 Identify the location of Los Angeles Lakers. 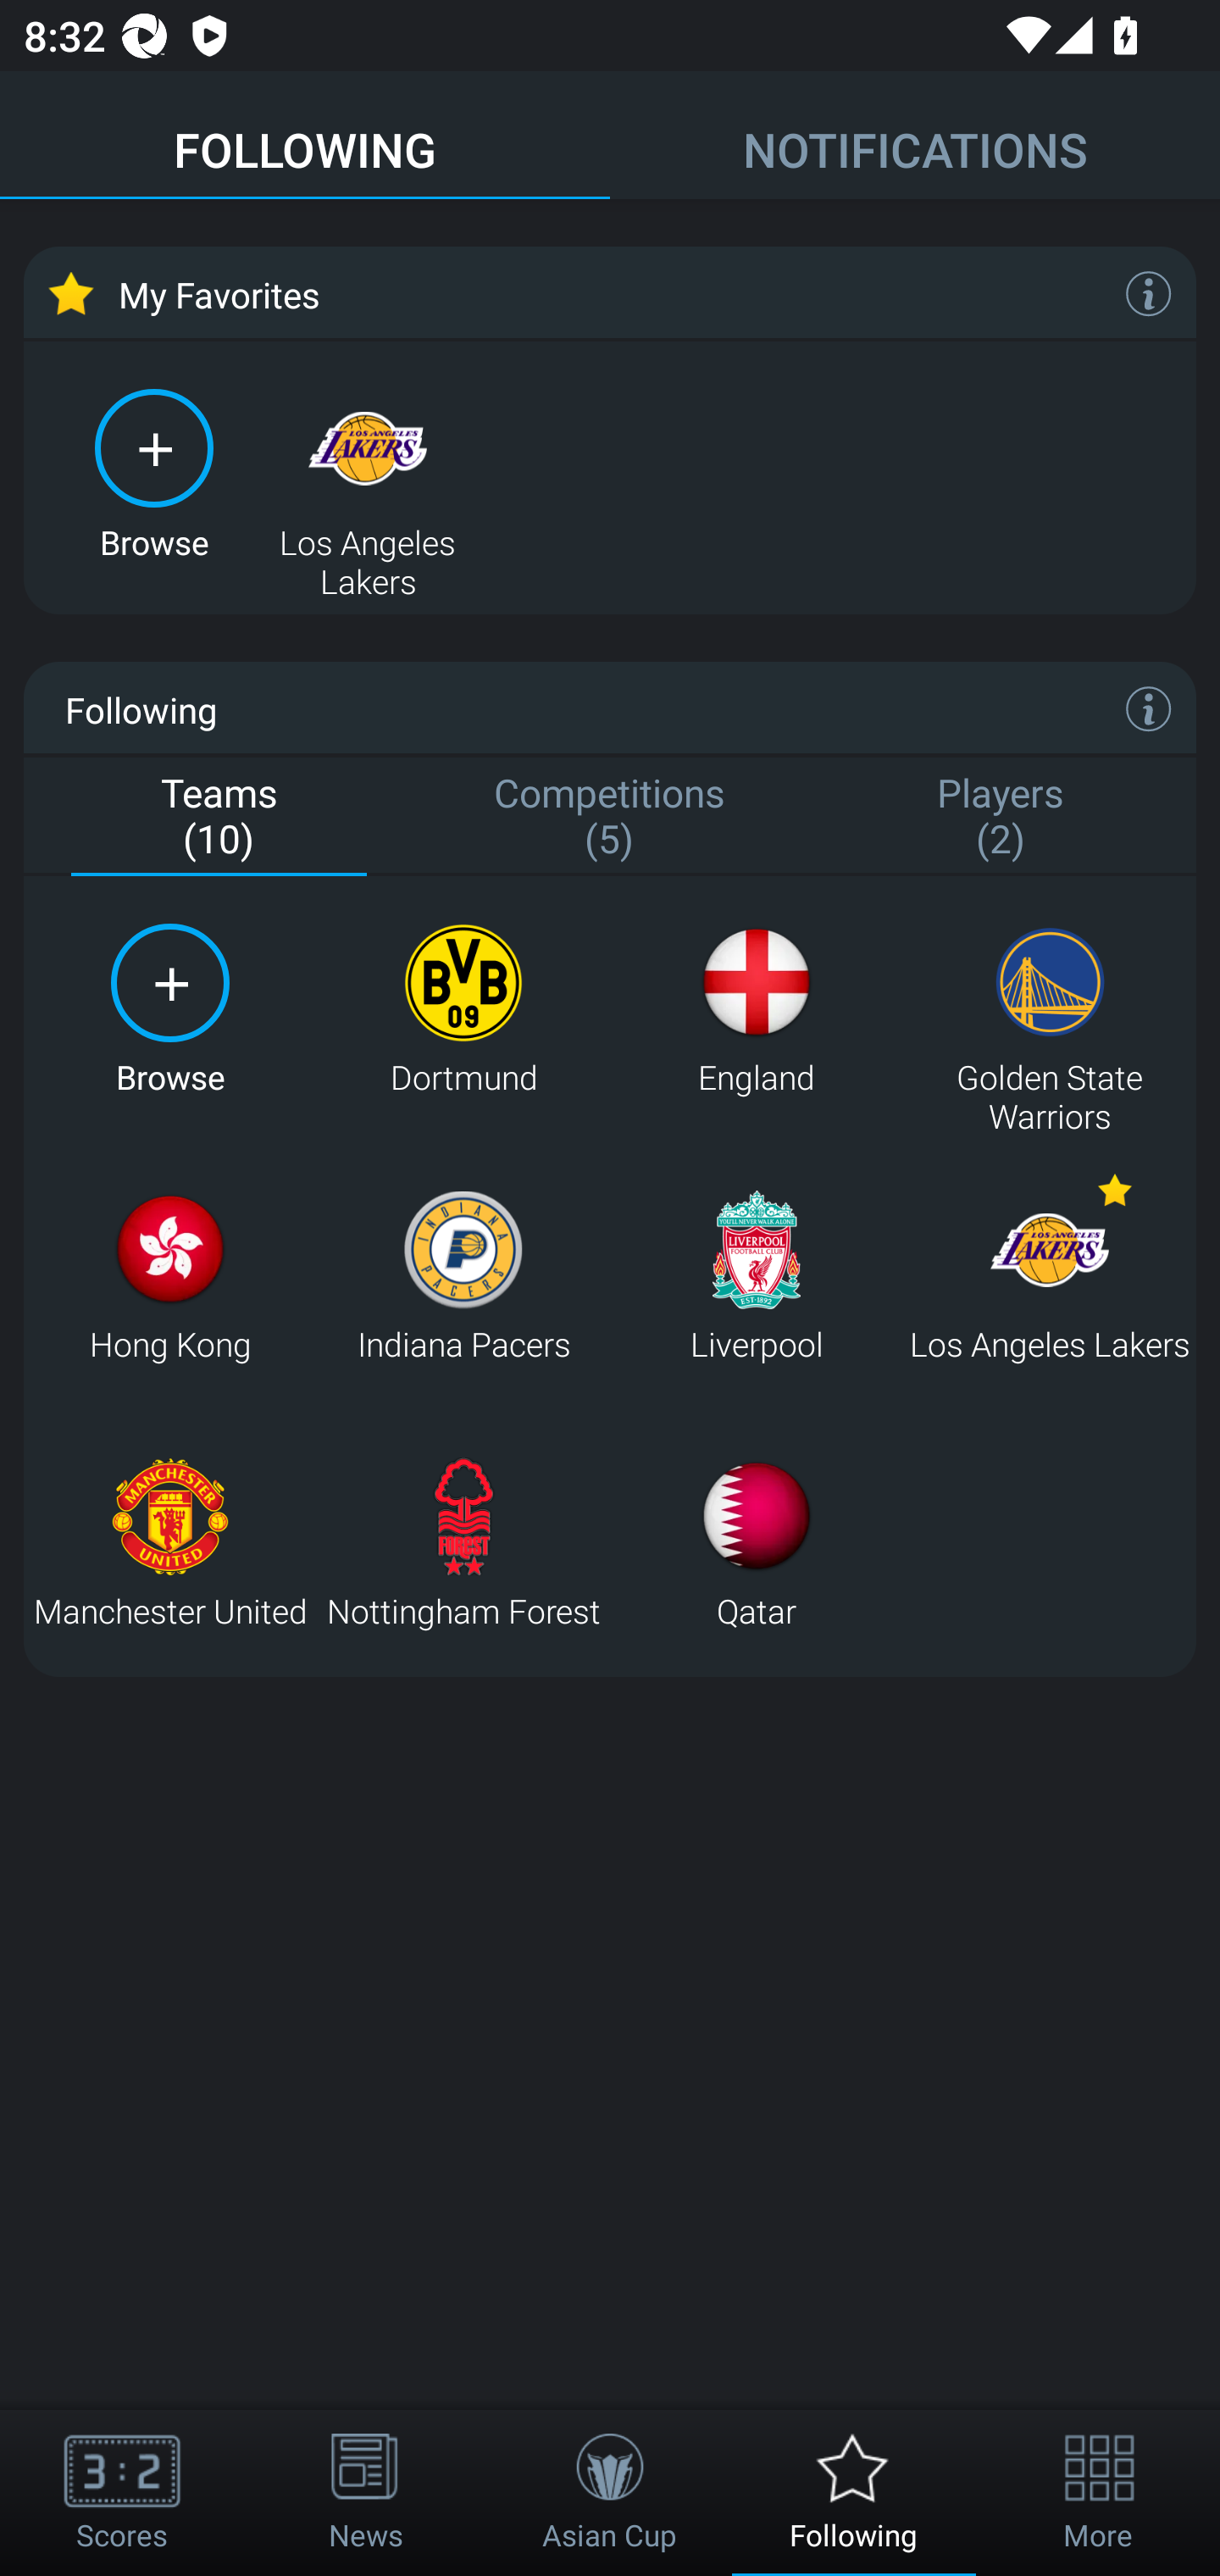
(368, 473).